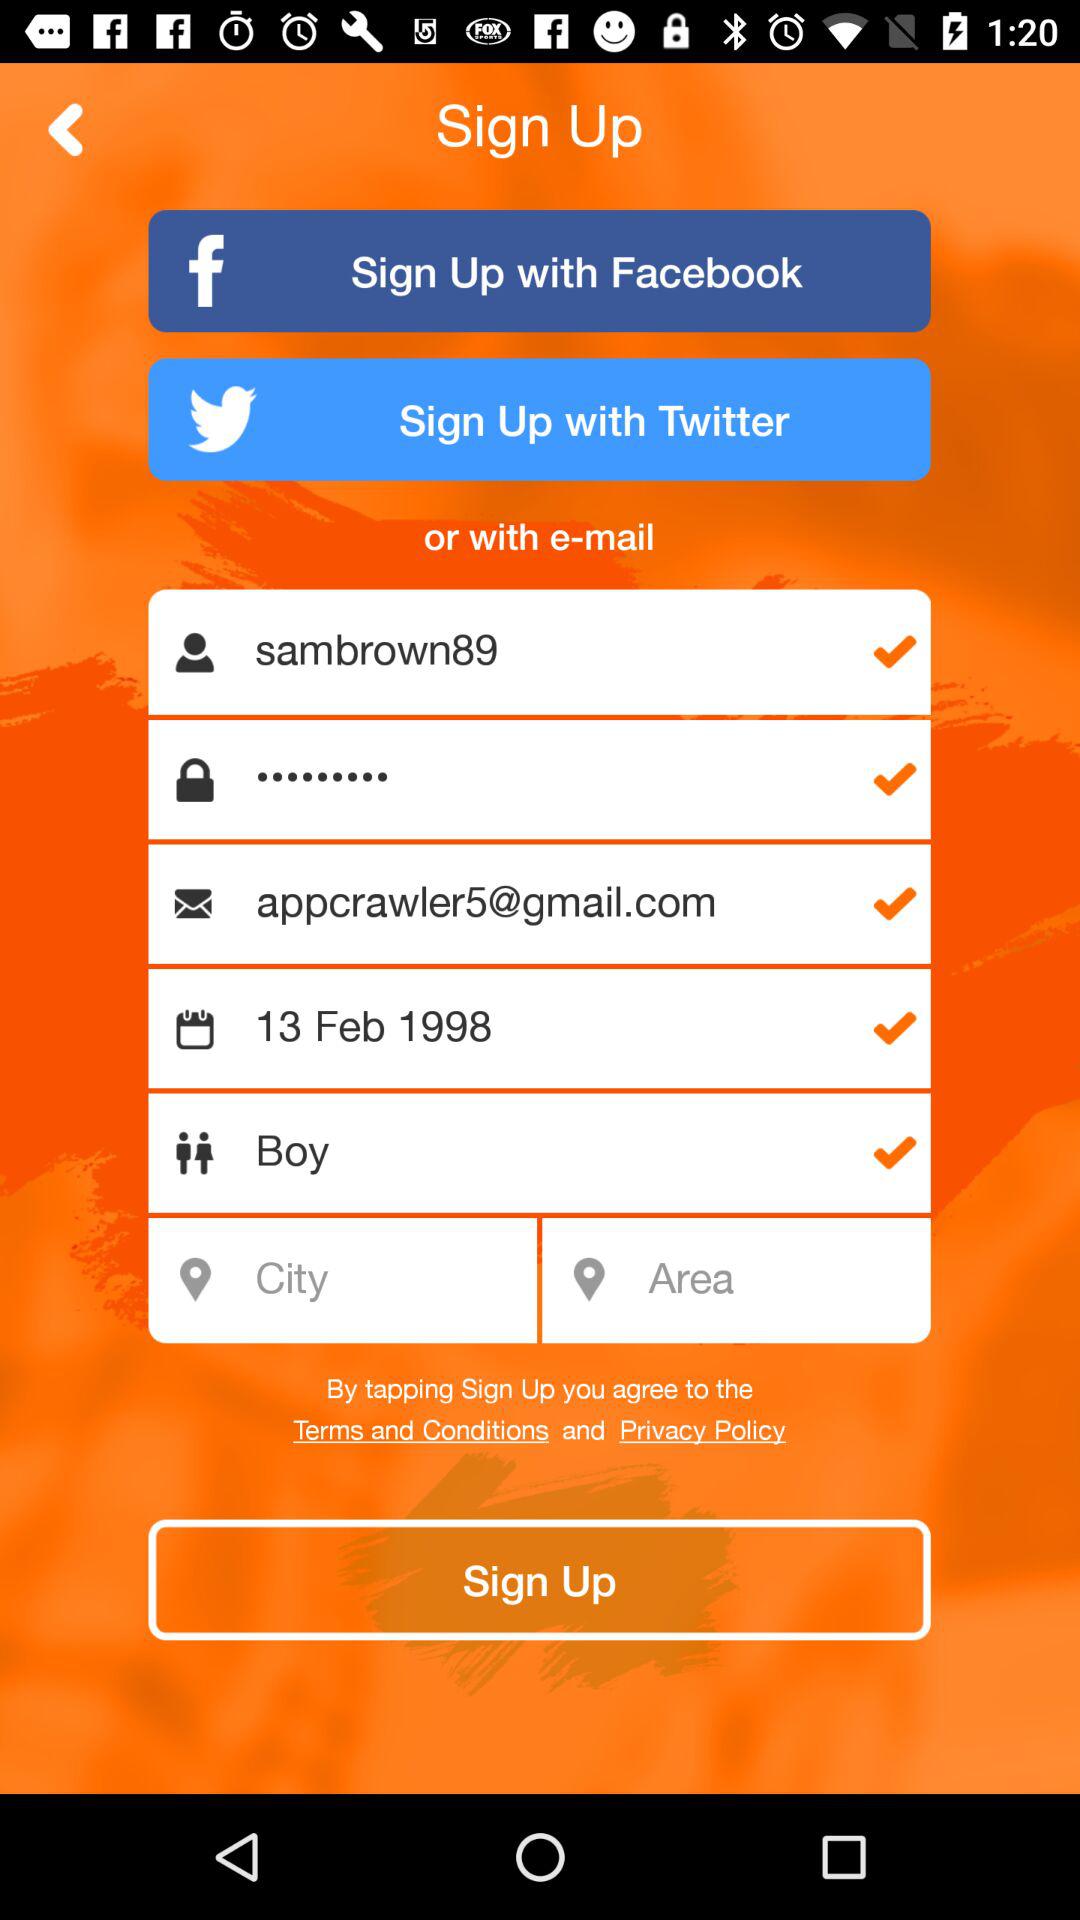 The image size is (1080, 1920). I want to click on turn on the item next to the and item, so click(420, 1431).